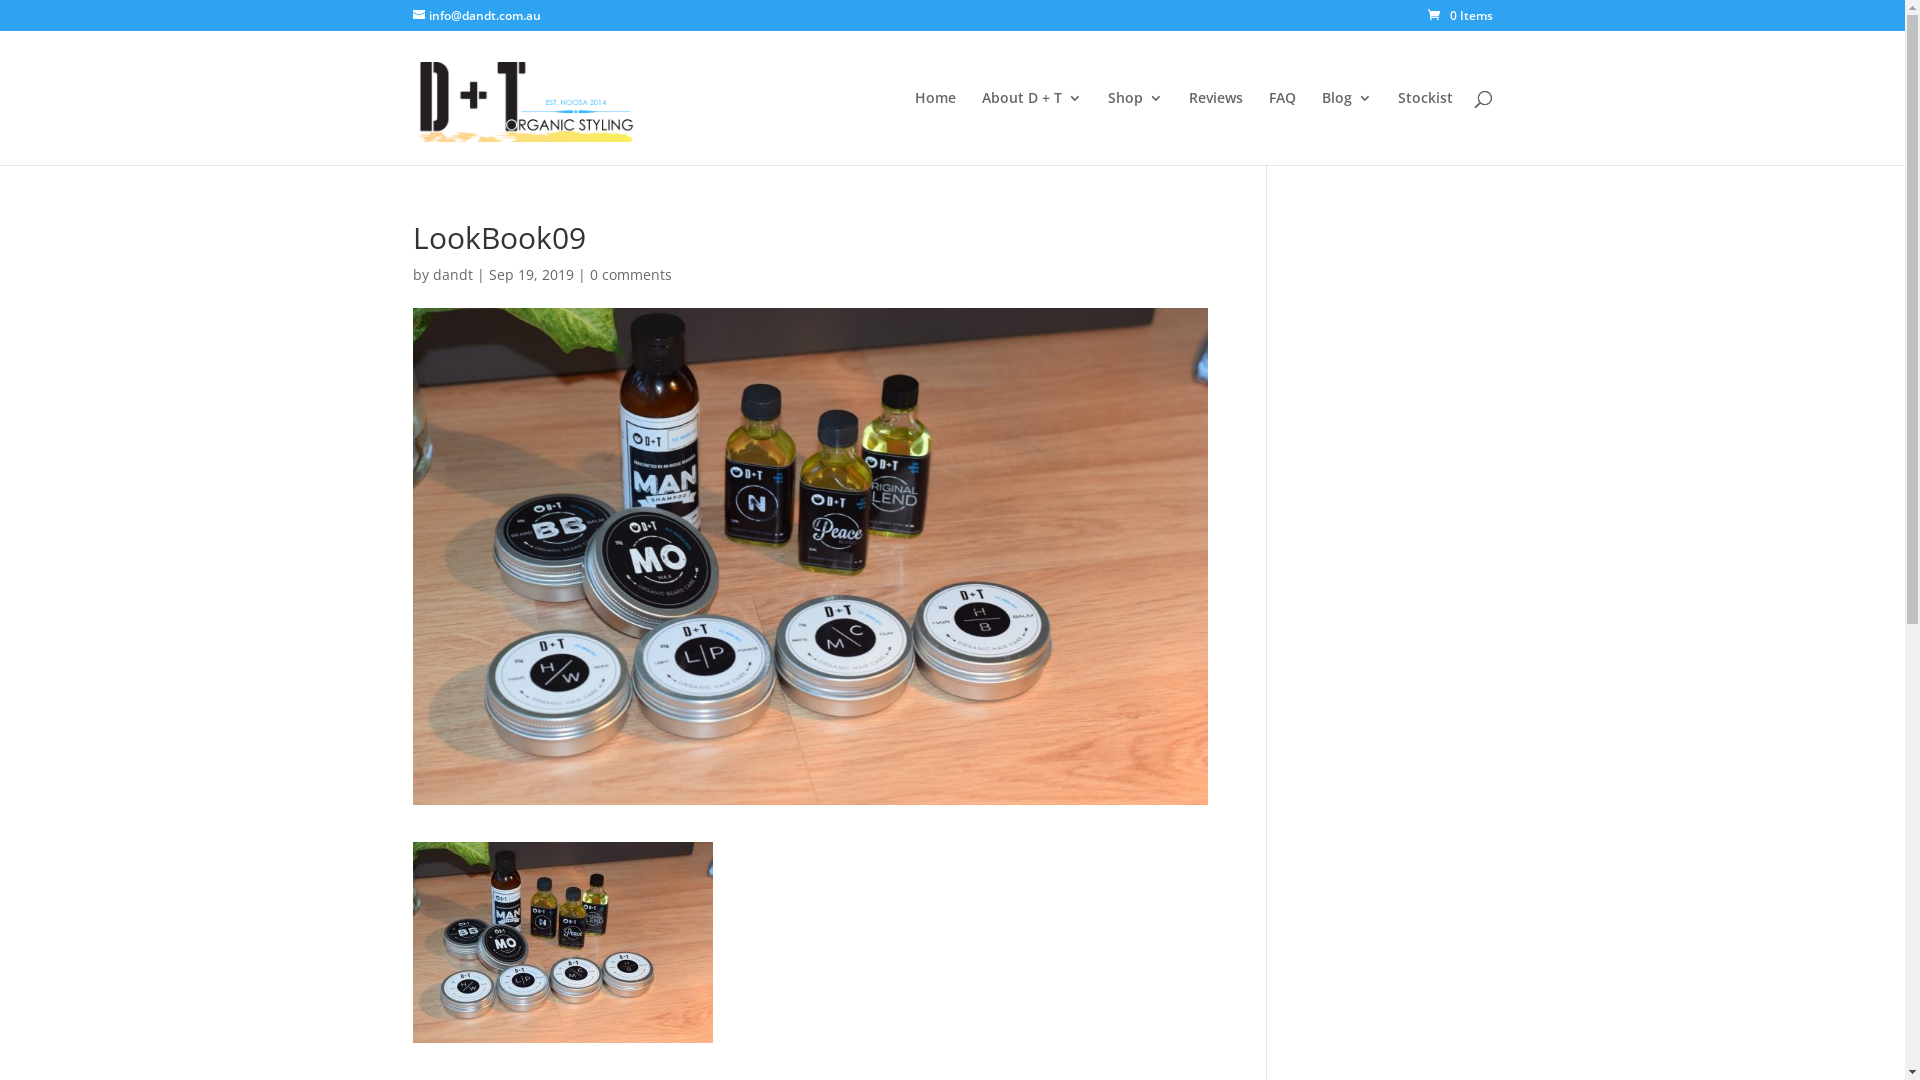 This screenshot has width=1920, height=1080. I want to click on Blog, so click(1347, 128).